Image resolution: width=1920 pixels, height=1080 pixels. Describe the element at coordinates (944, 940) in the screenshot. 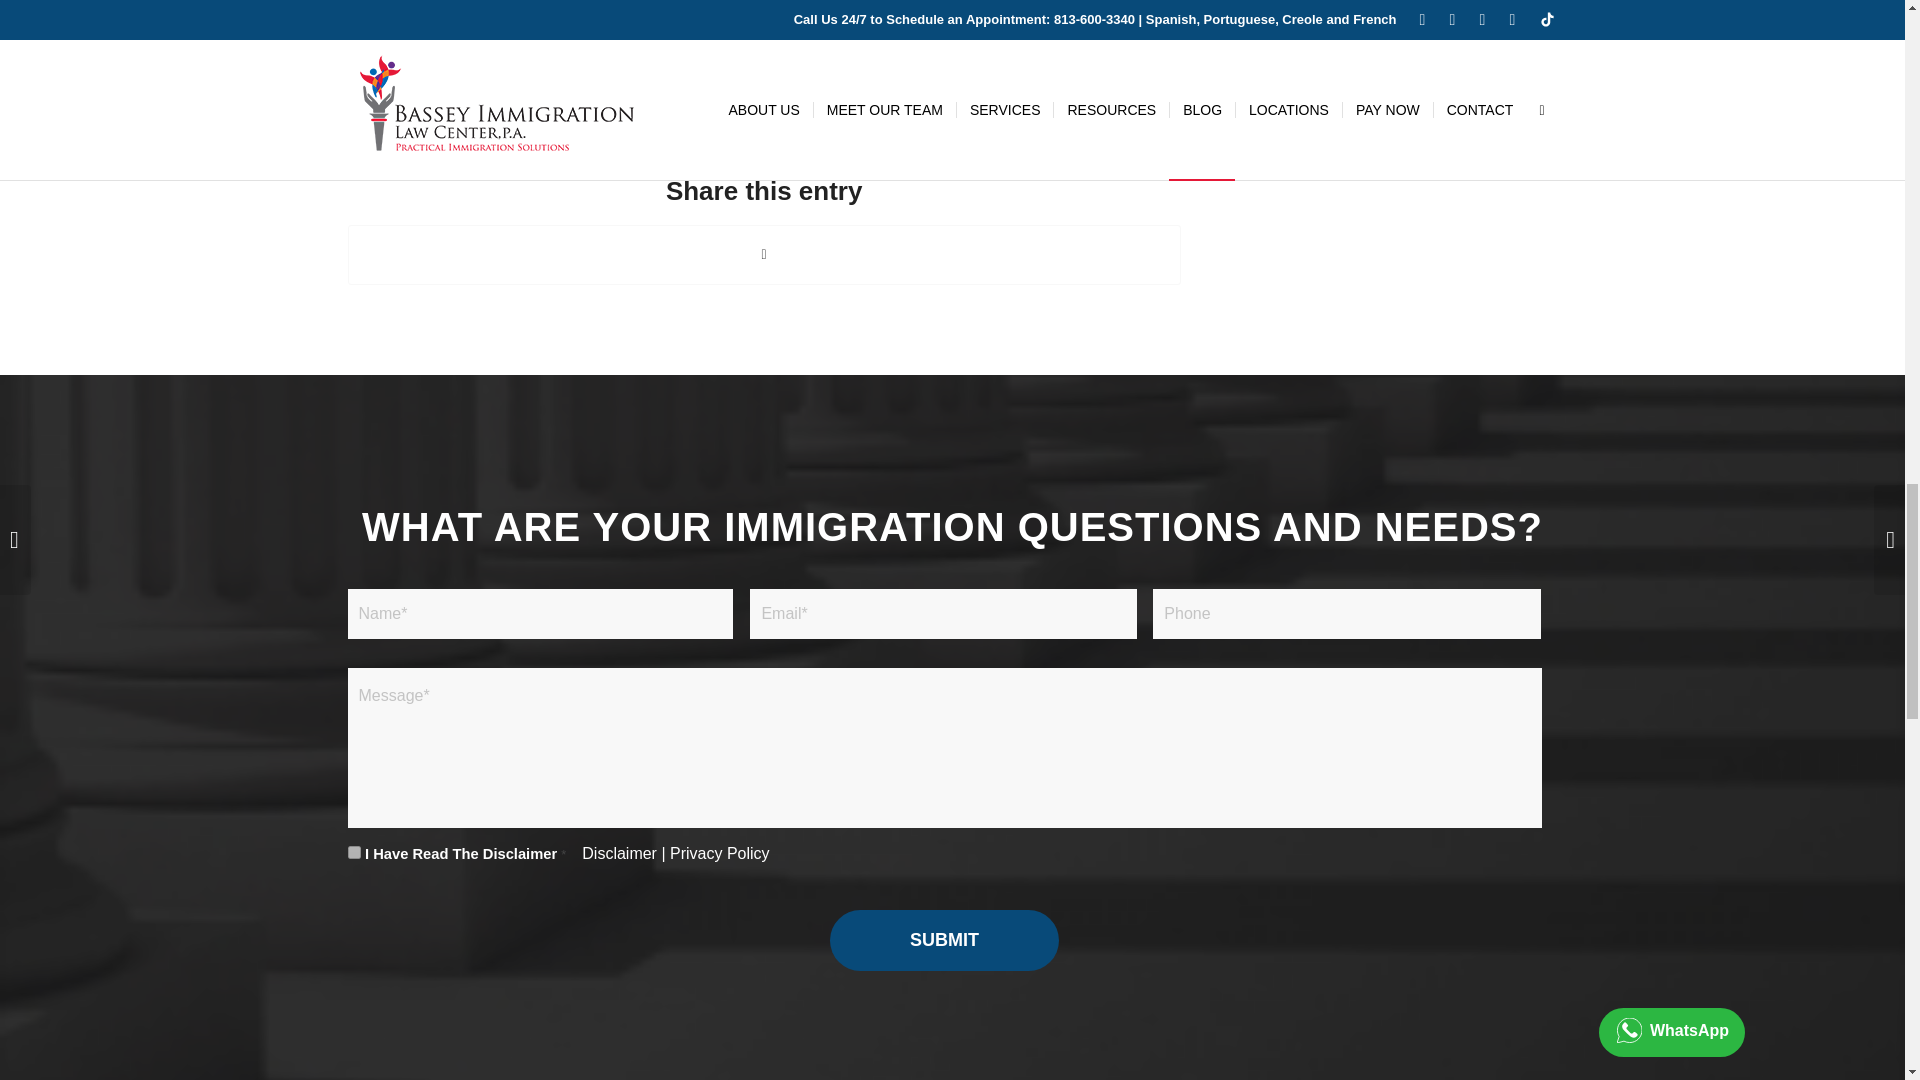

I see `Submit` at that location.